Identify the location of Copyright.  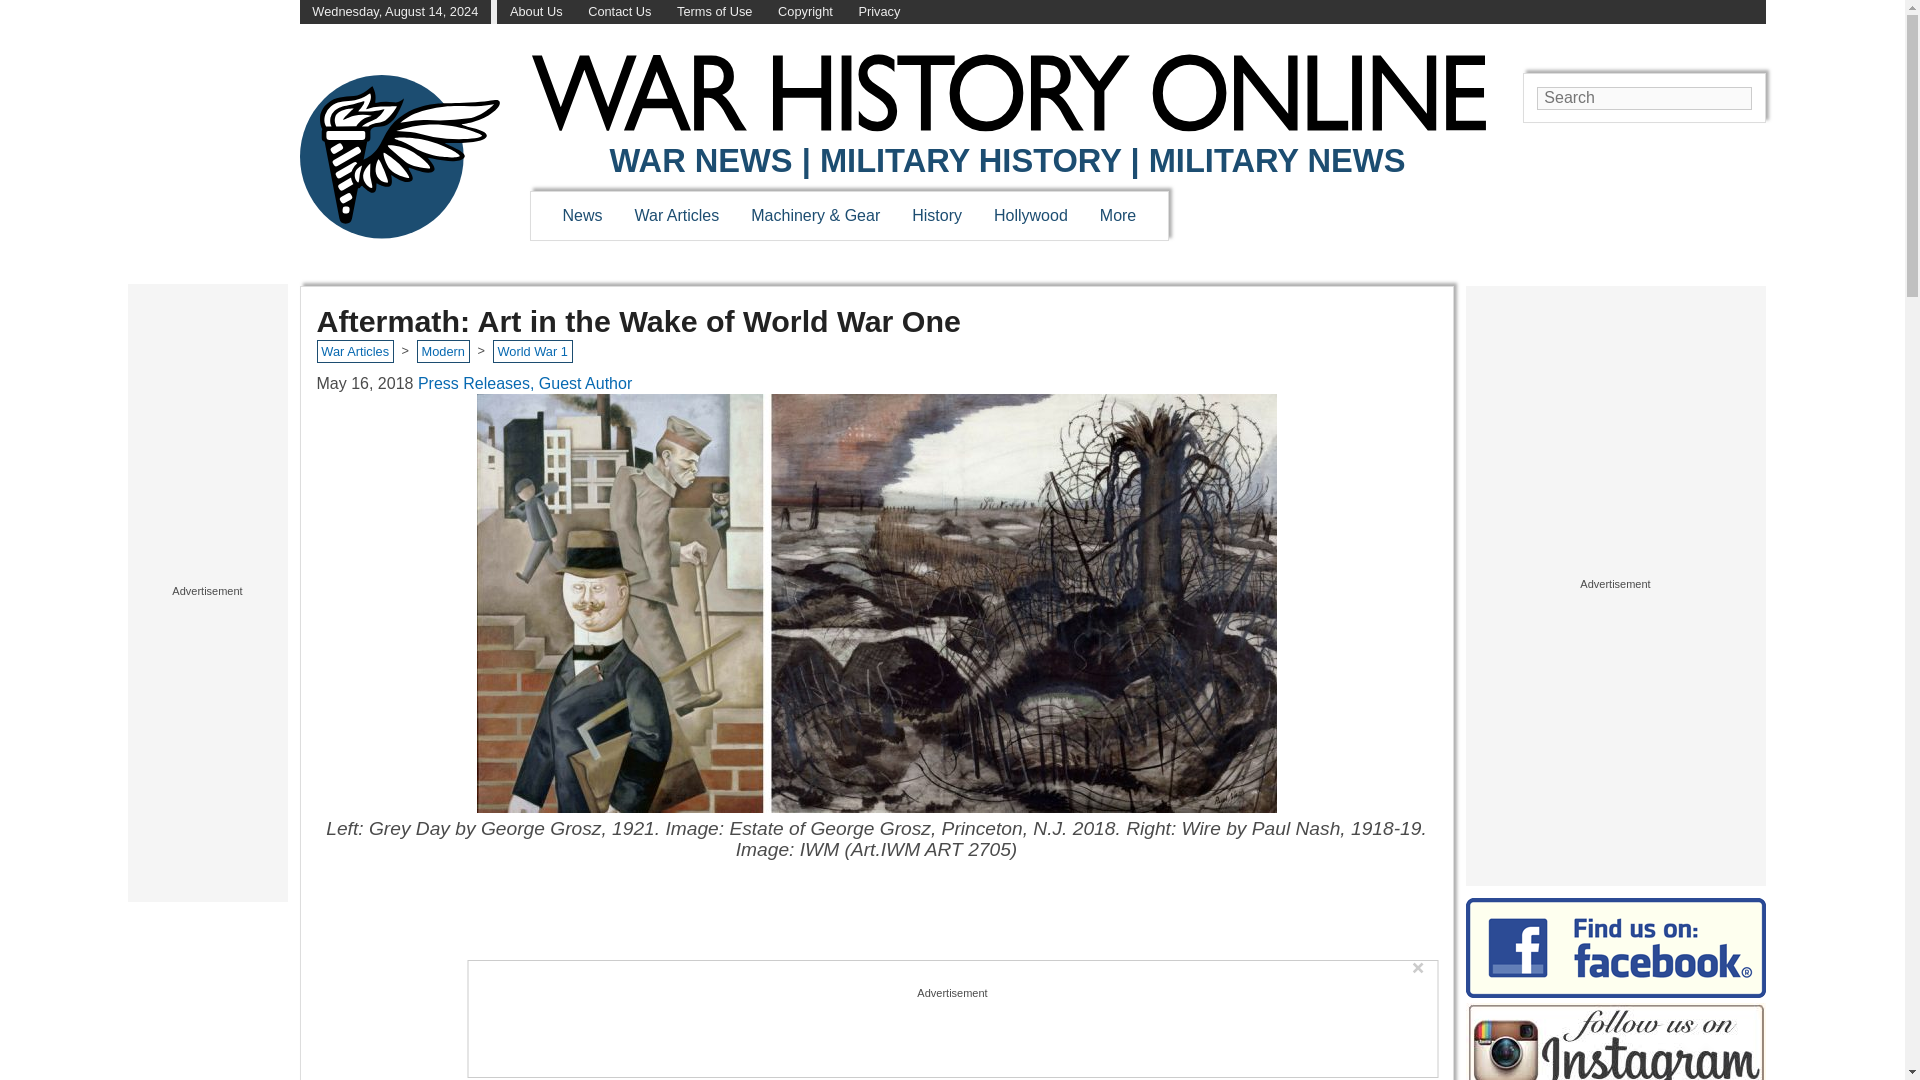
(805, 12).